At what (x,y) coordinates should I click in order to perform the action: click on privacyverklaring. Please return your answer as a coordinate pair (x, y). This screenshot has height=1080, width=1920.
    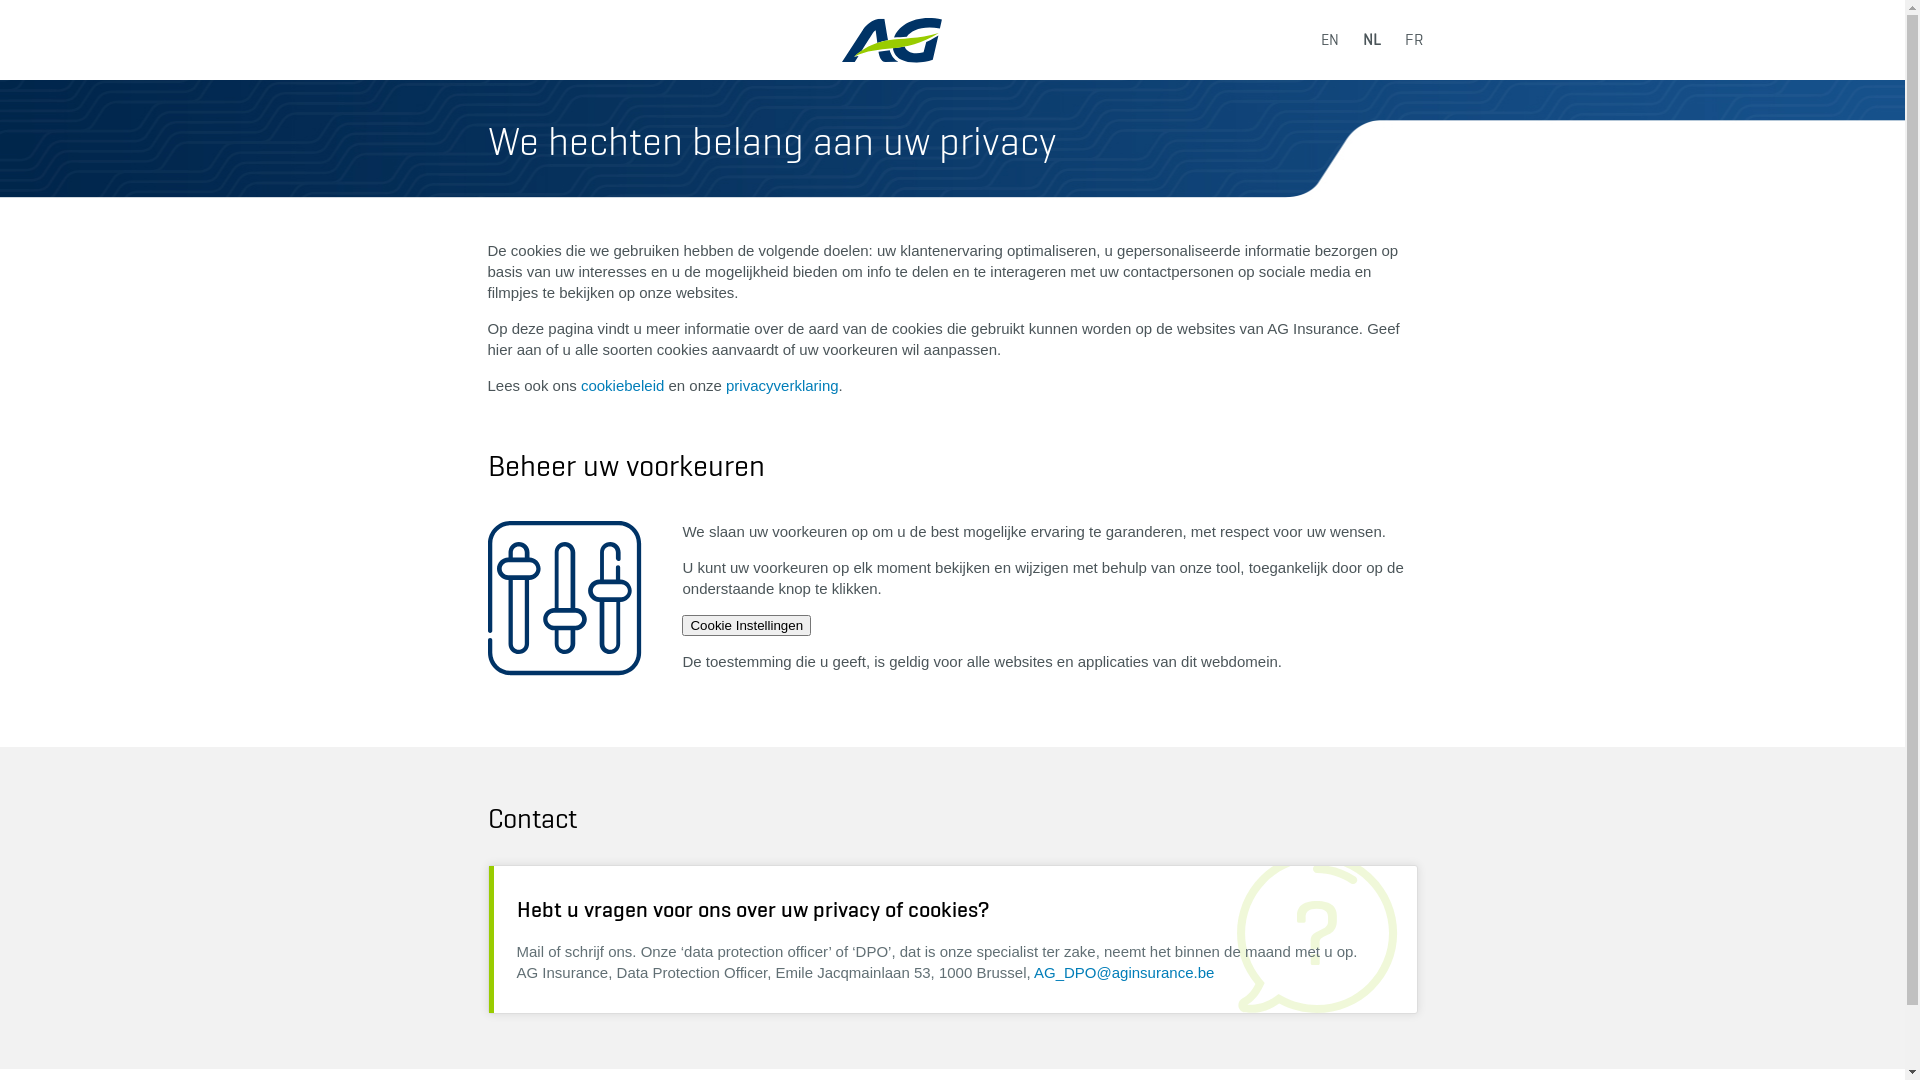
    Looking at the image, I should click on (782, 386).